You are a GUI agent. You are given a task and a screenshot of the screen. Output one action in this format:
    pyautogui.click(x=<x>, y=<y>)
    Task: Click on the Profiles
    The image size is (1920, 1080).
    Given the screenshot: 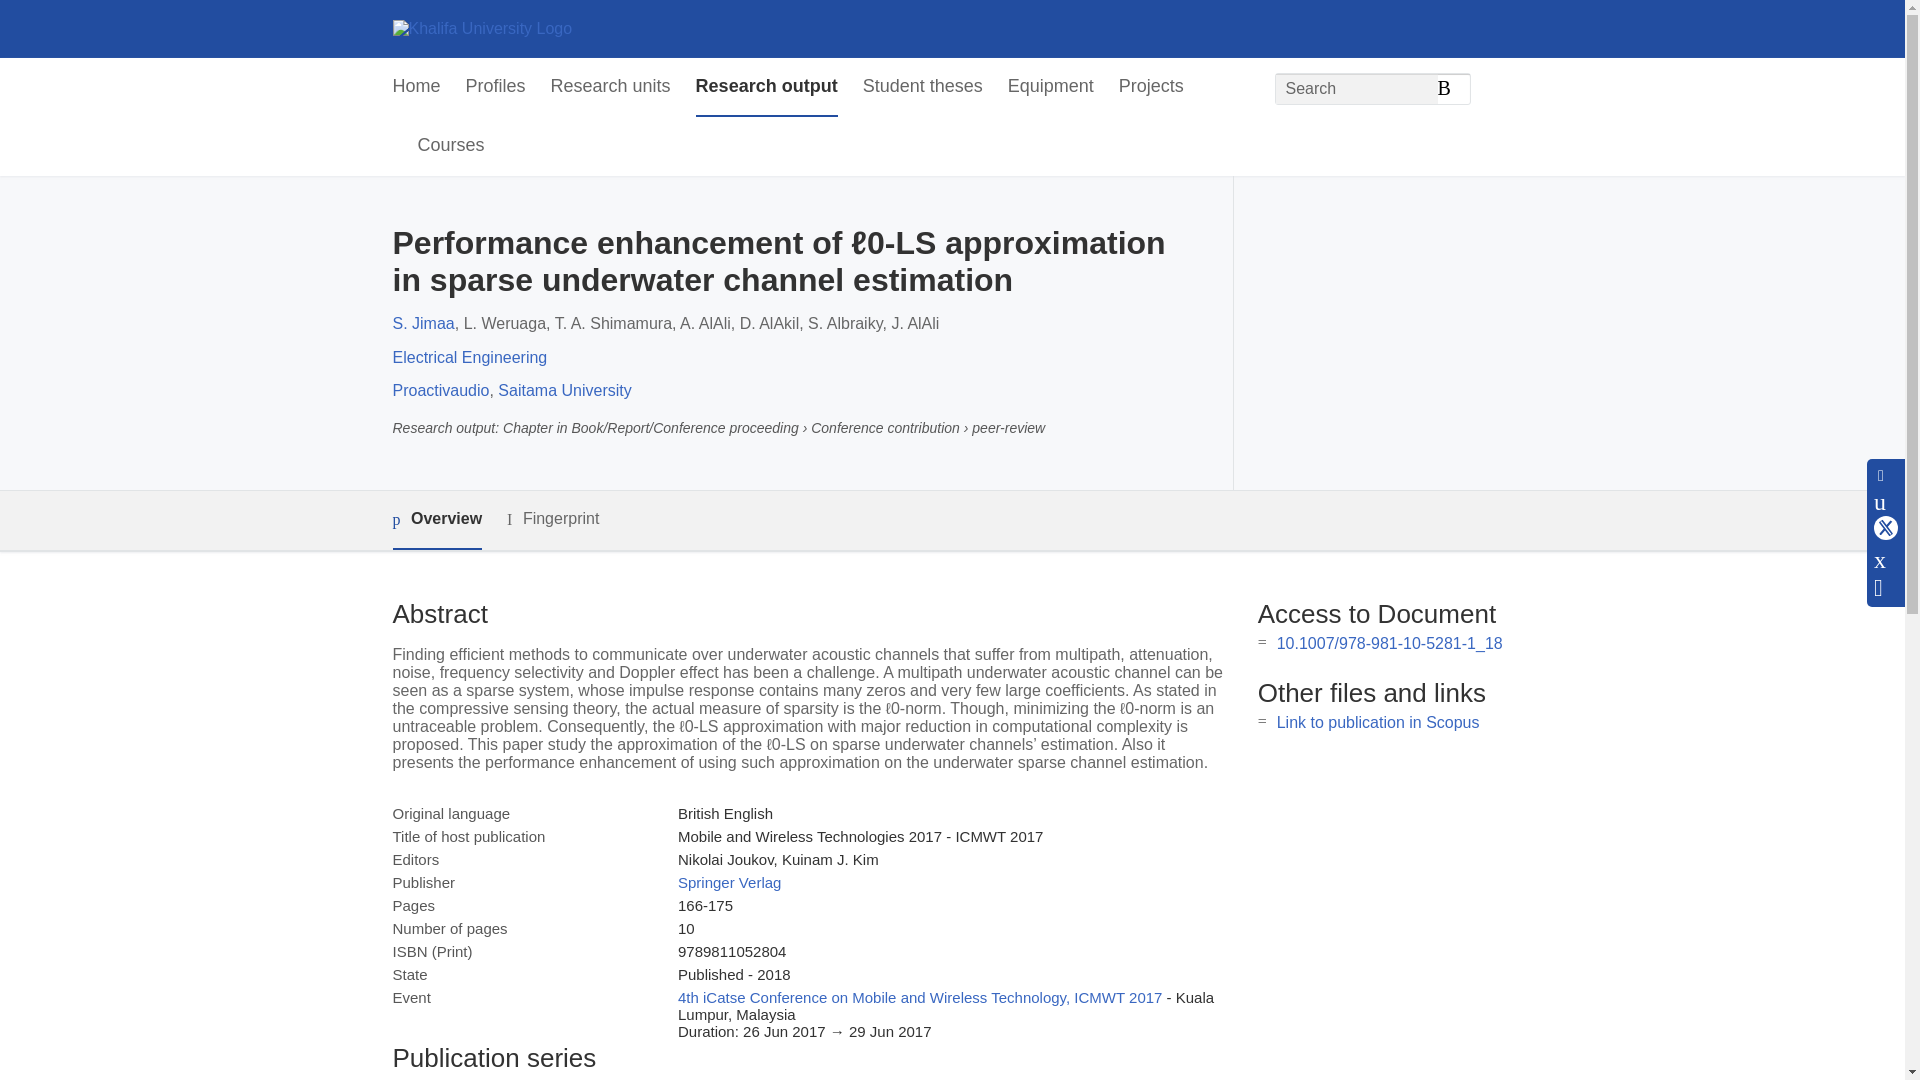 What is the action you would take?
    pyautogui.click(x=496, y=87)
    